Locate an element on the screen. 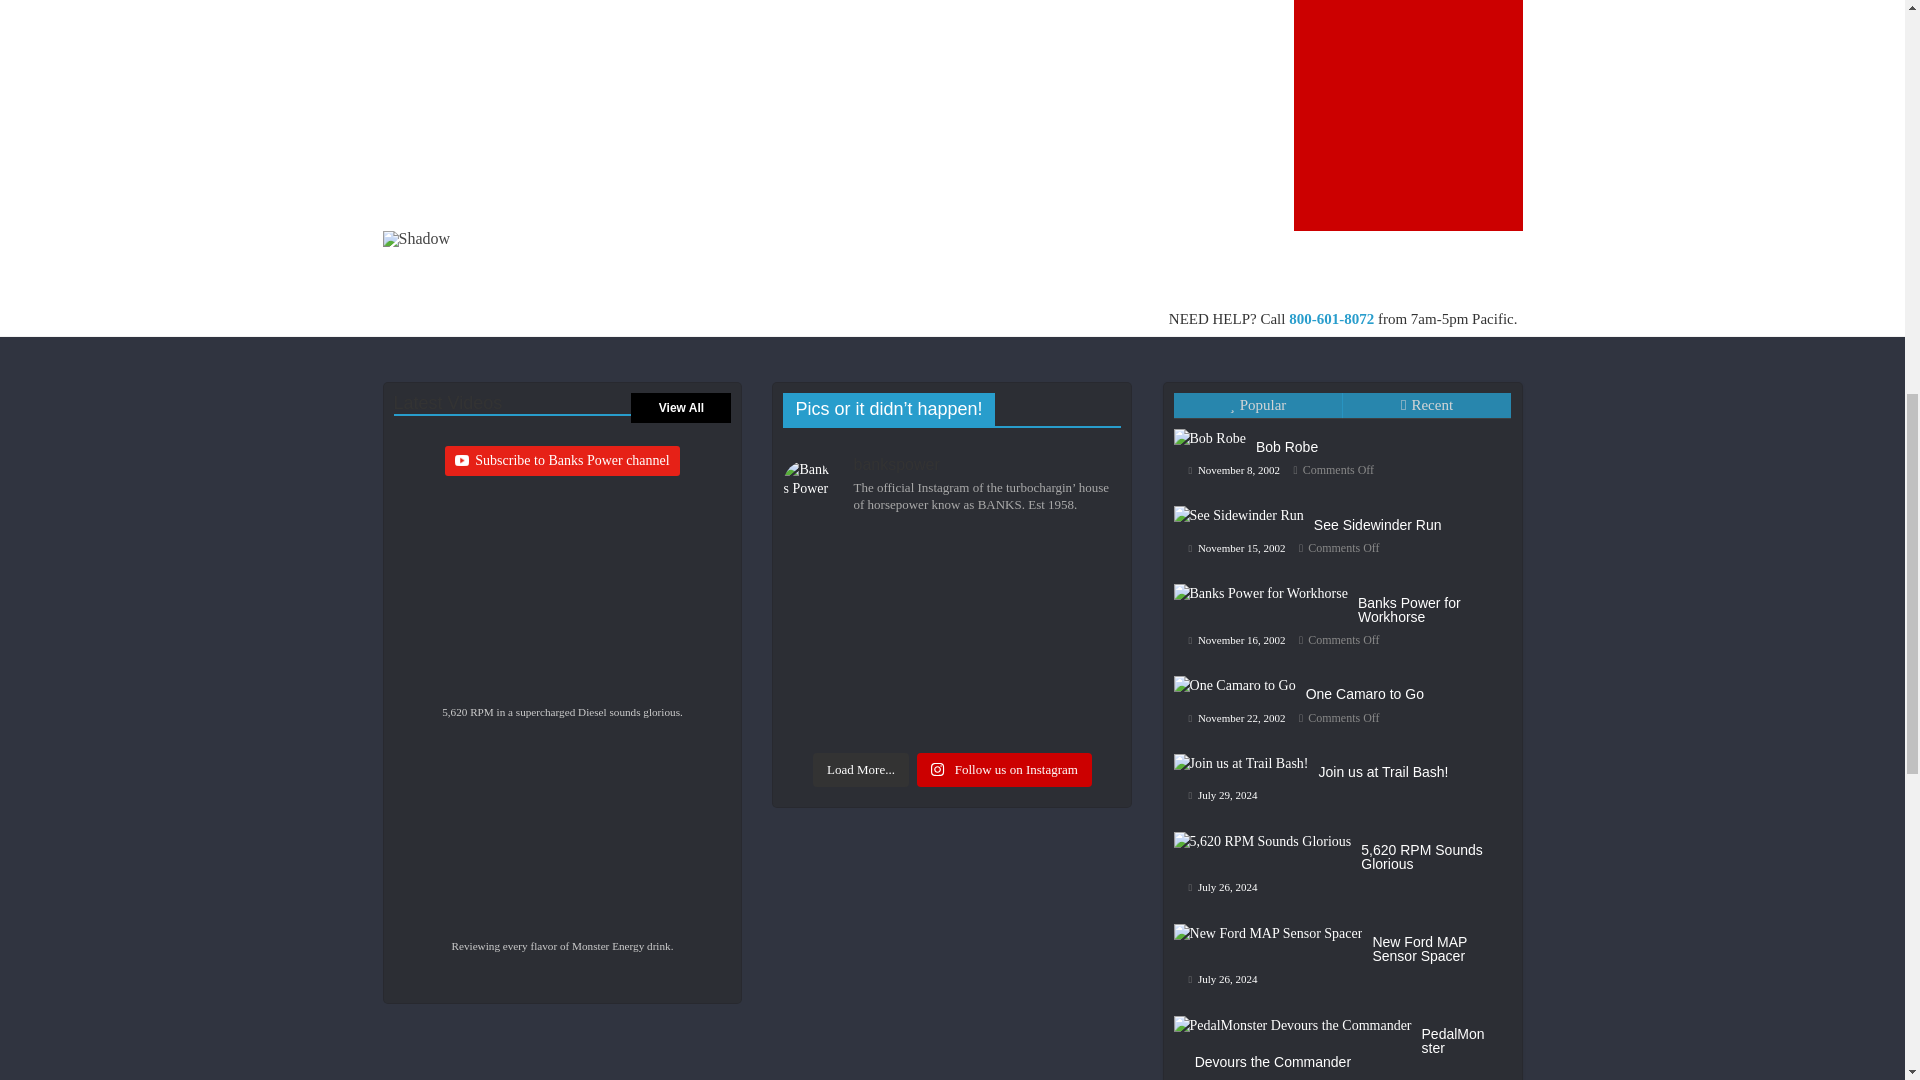  Bob Robe is located at coordinates (1210, 438).